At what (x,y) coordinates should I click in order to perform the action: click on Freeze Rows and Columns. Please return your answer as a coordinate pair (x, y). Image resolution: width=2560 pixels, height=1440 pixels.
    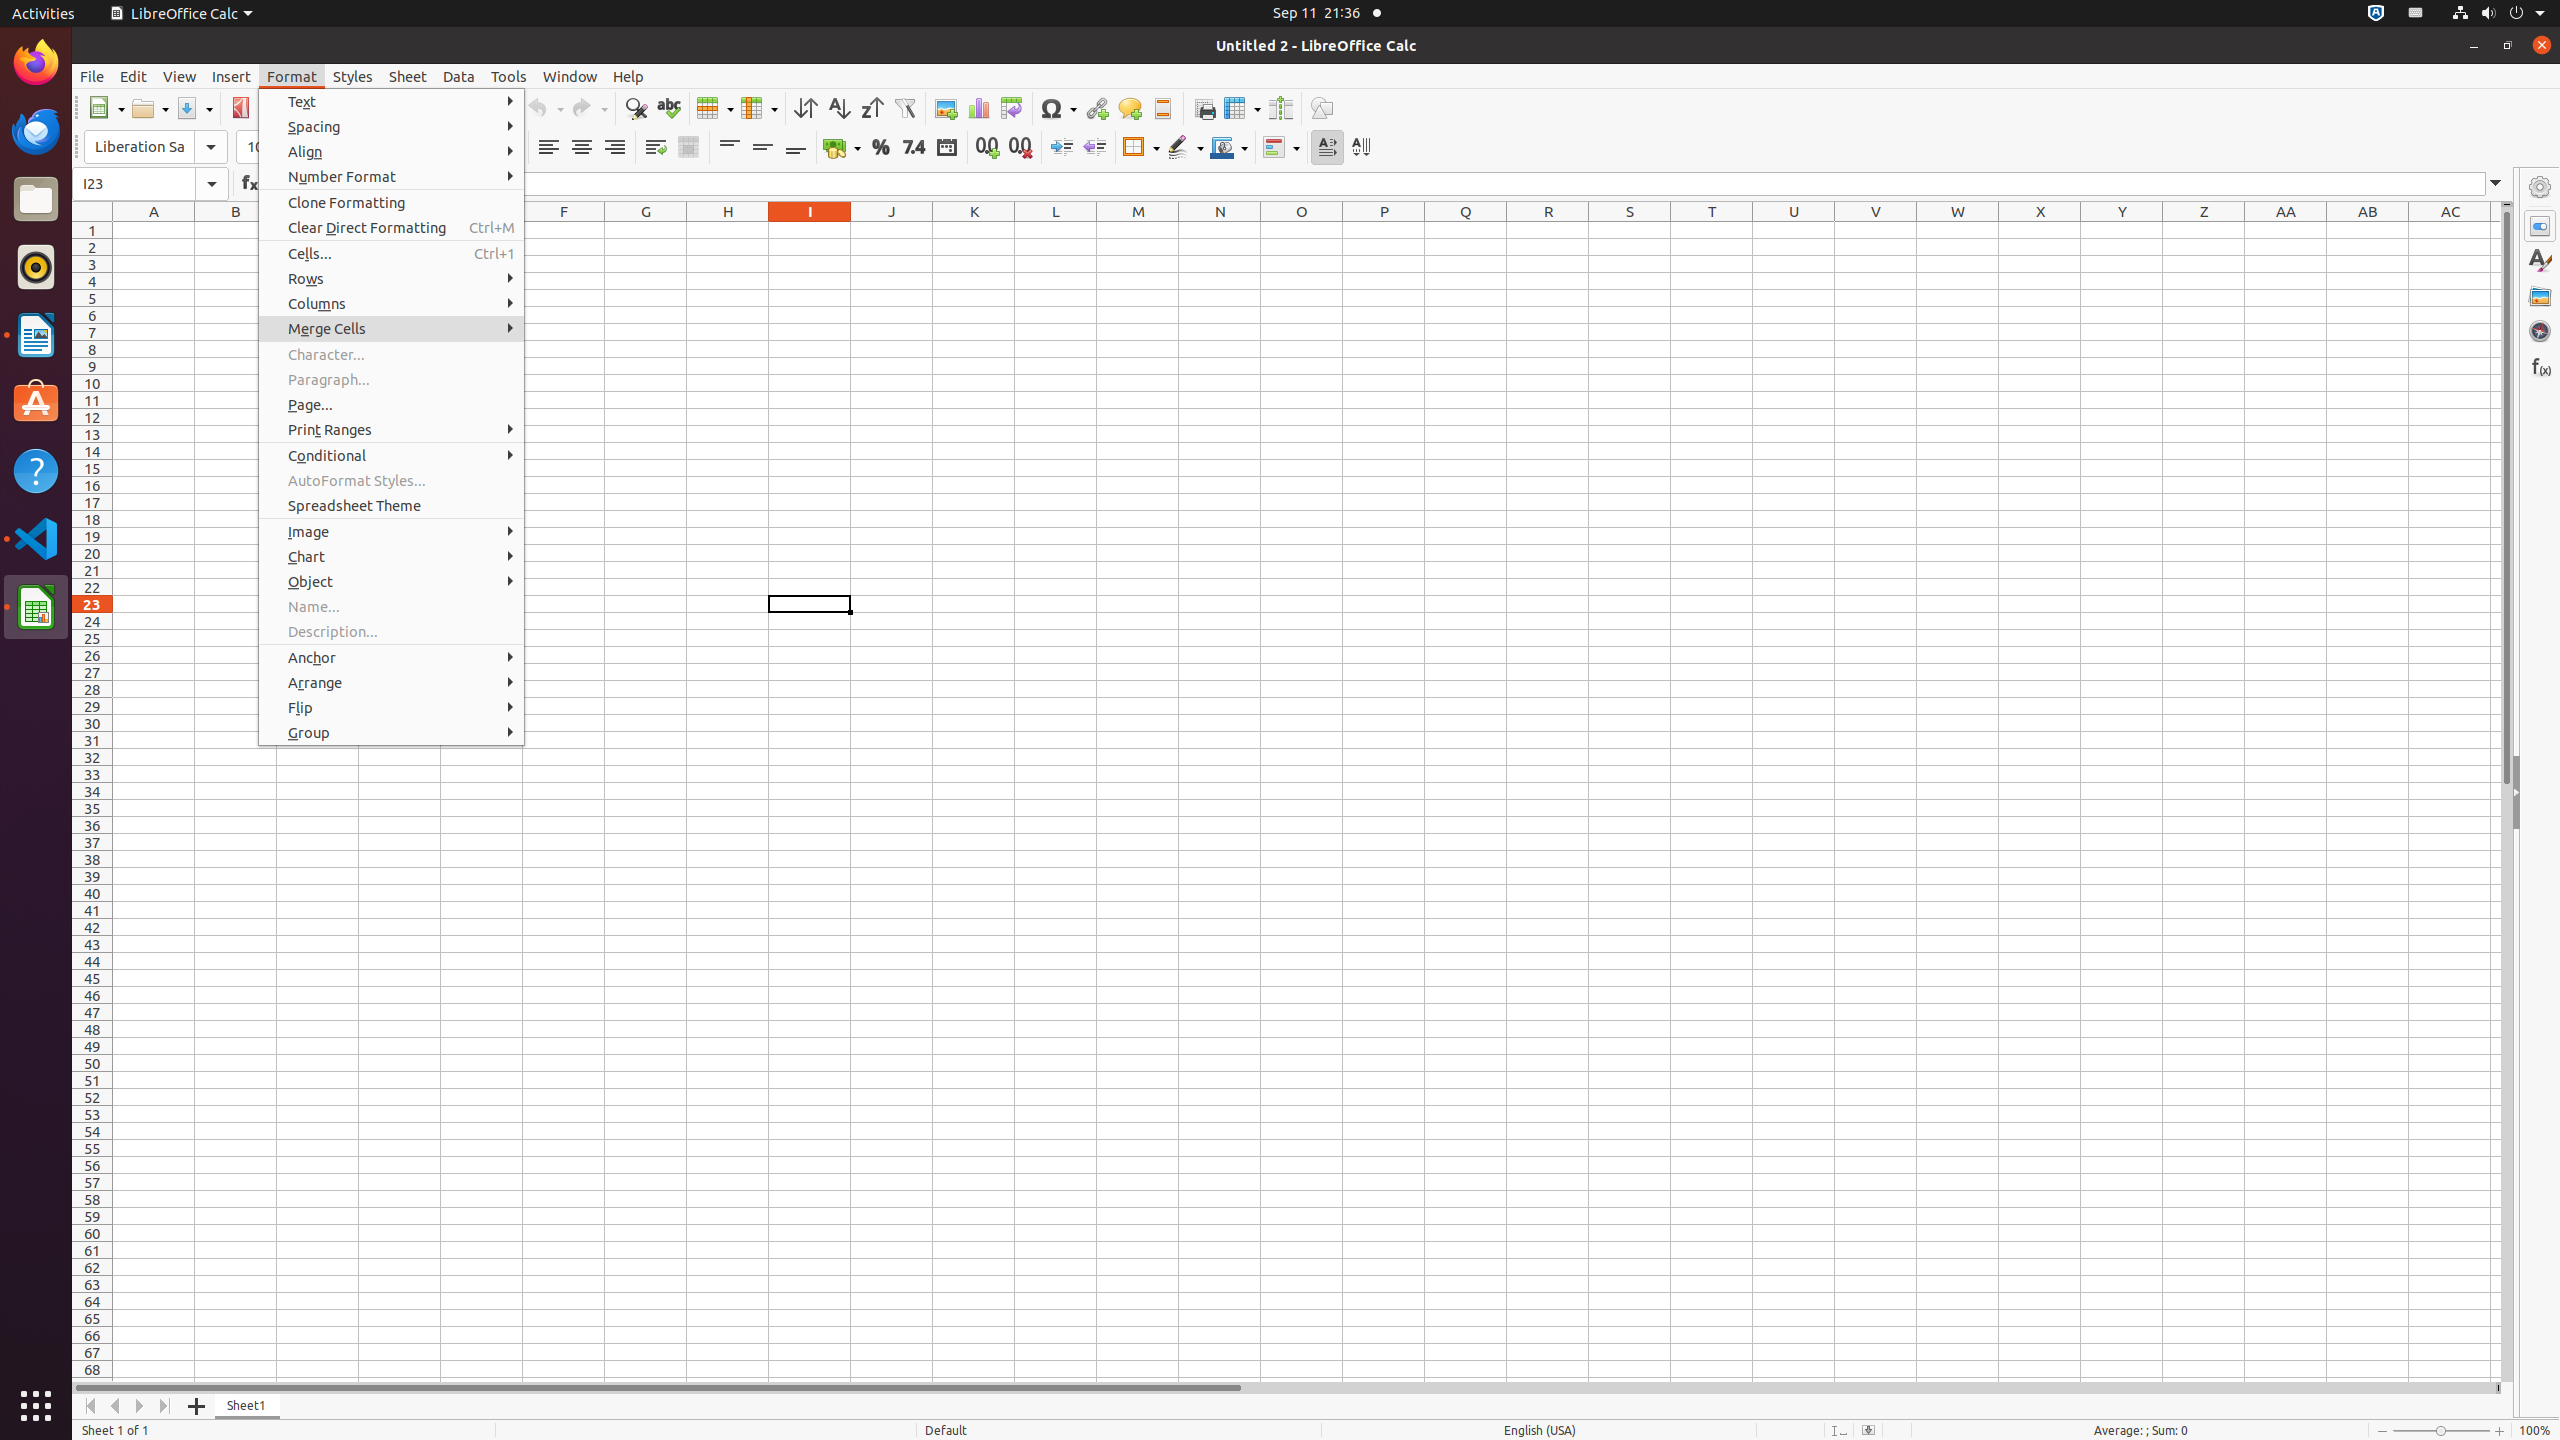
    Looking at the image, I should click on (1242, 108).